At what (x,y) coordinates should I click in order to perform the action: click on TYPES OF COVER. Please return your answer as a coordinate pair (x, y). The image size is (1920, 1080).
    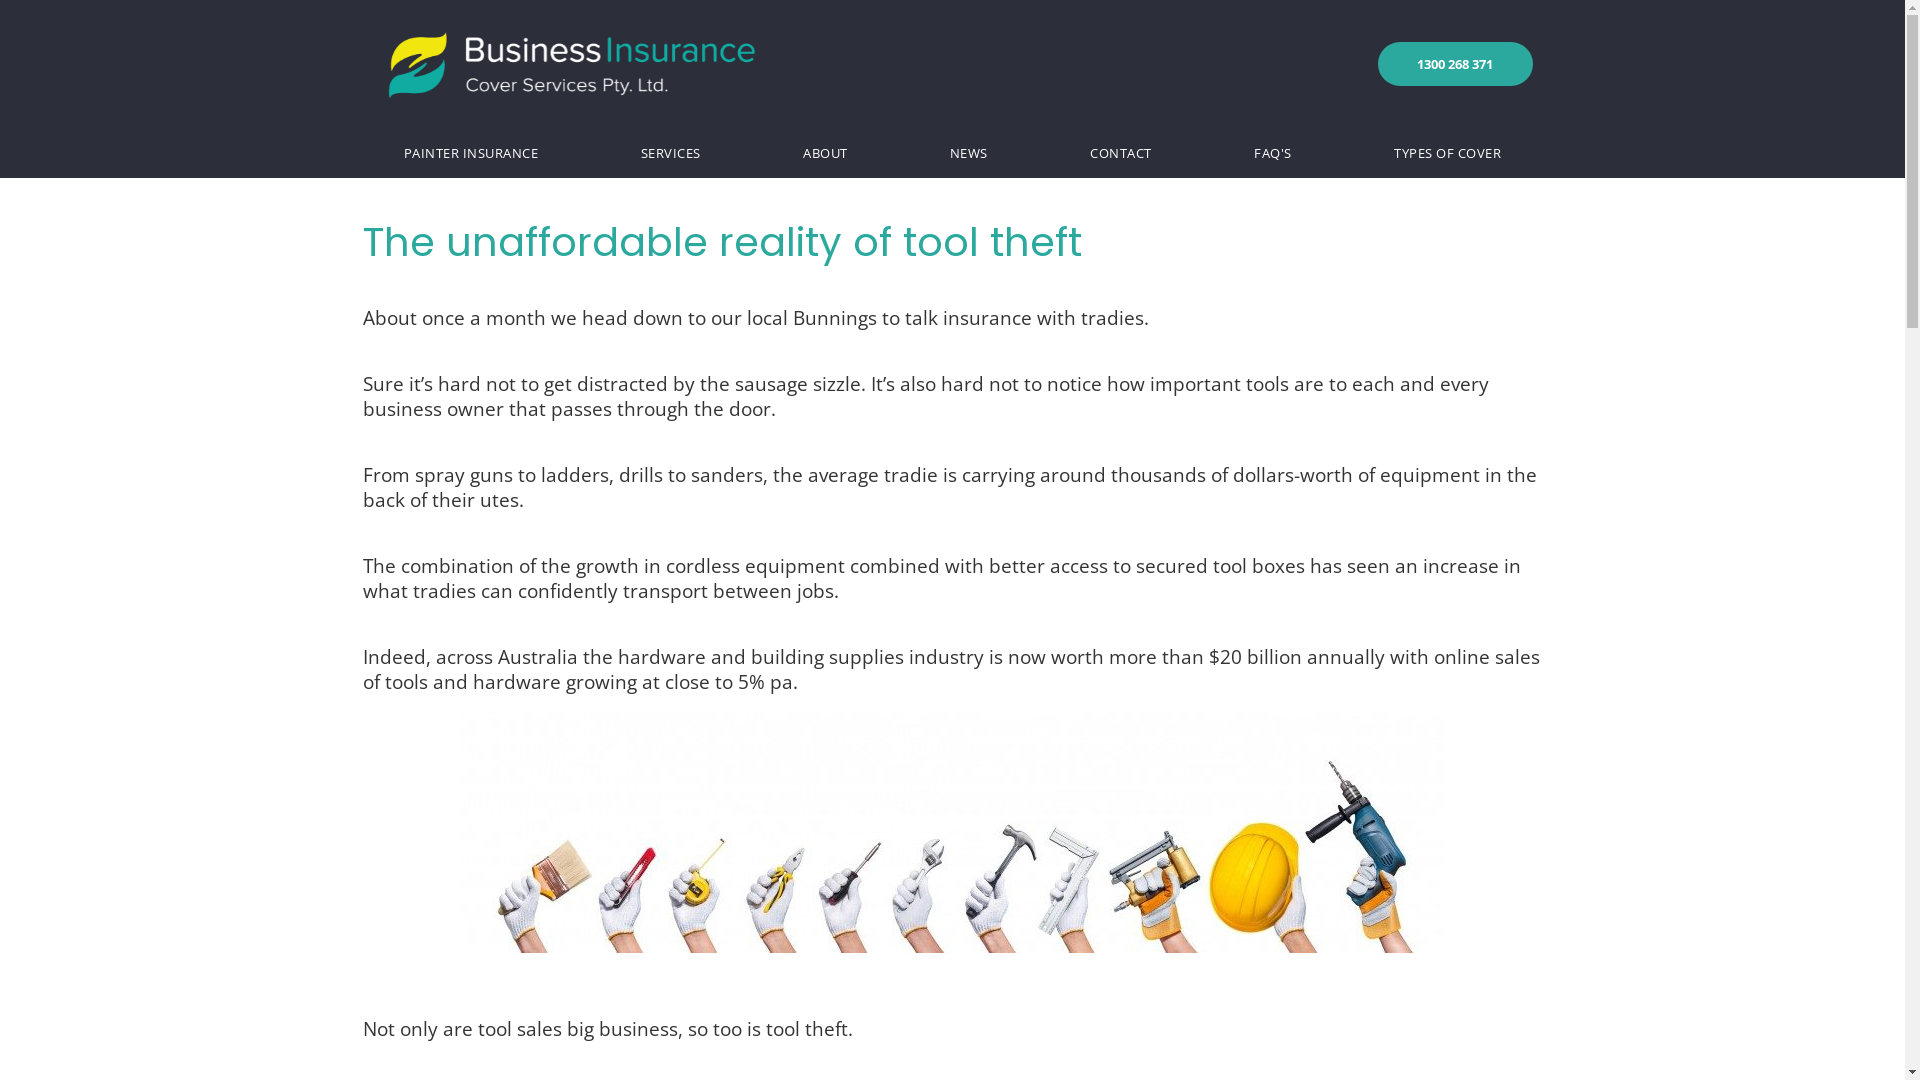
    Looking at the image, I should click on (1448, 153).